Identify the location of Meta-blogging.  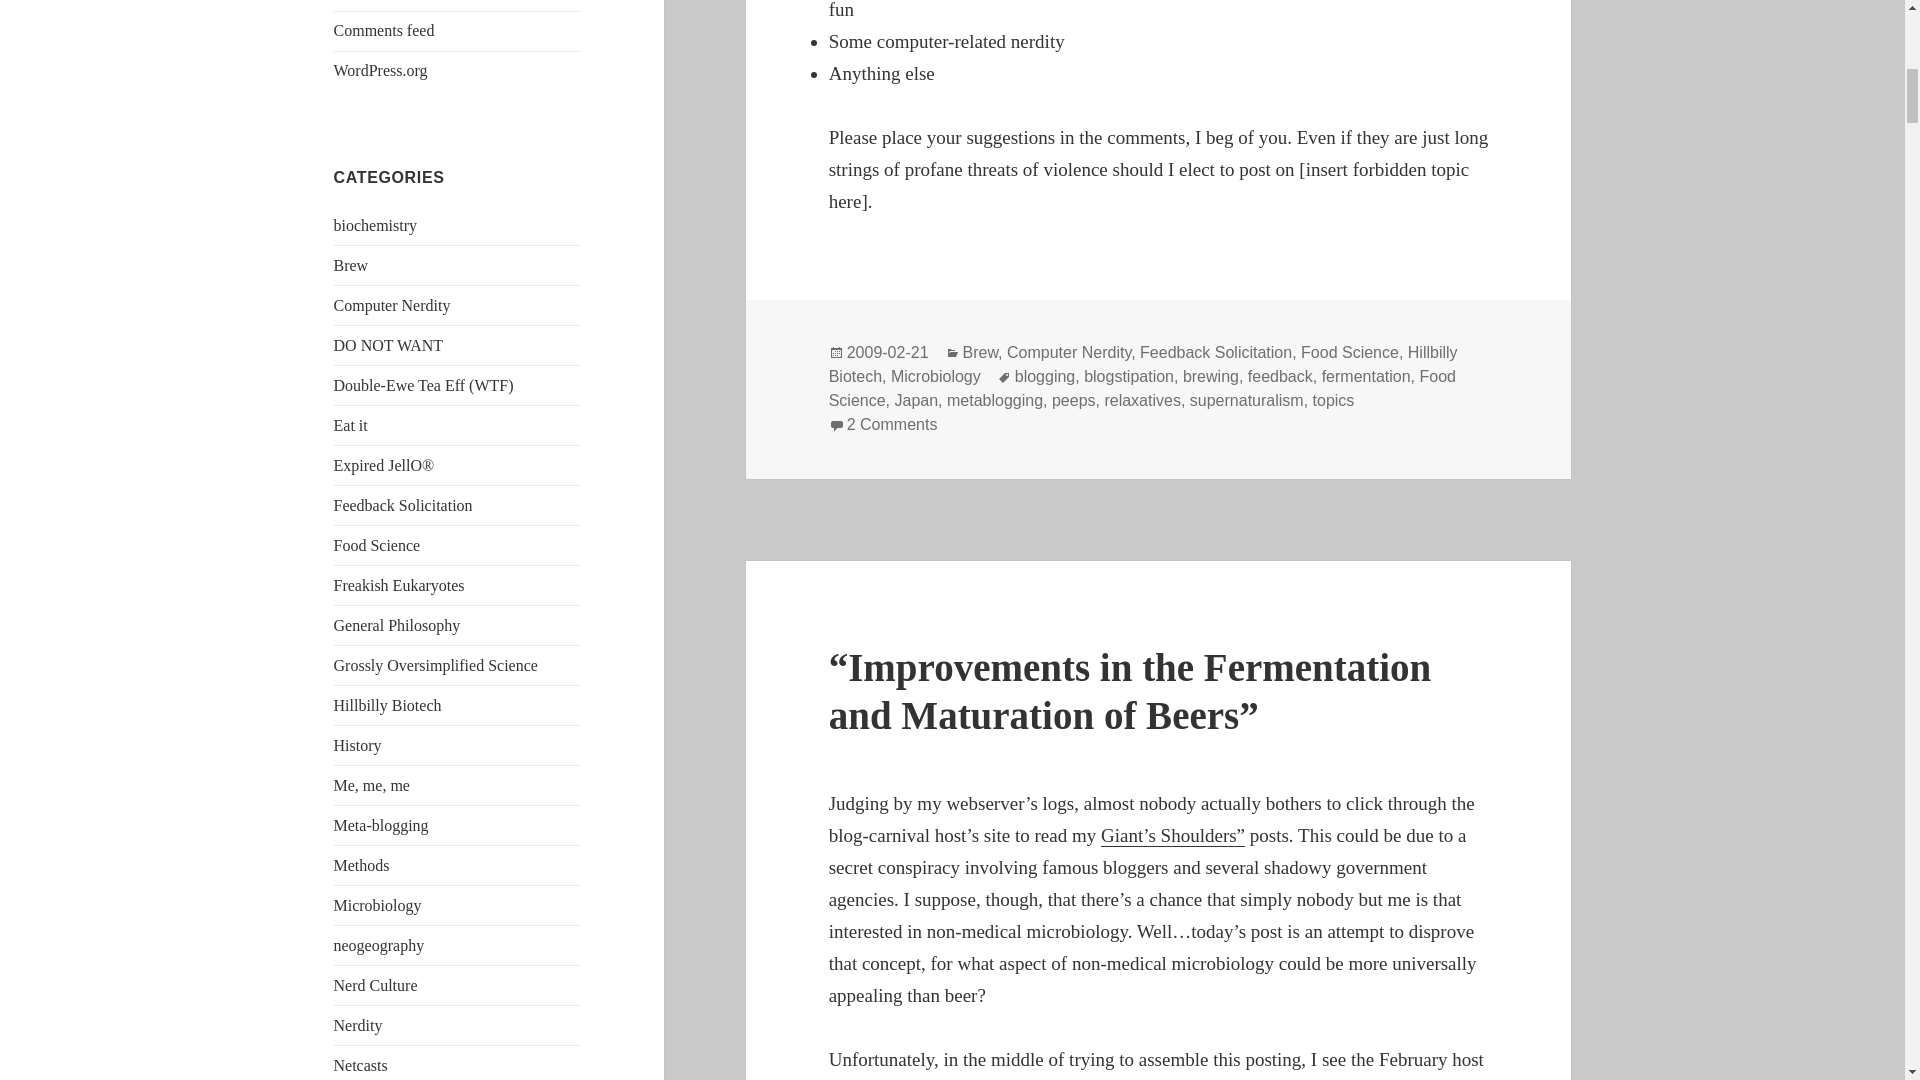
(381, 824).